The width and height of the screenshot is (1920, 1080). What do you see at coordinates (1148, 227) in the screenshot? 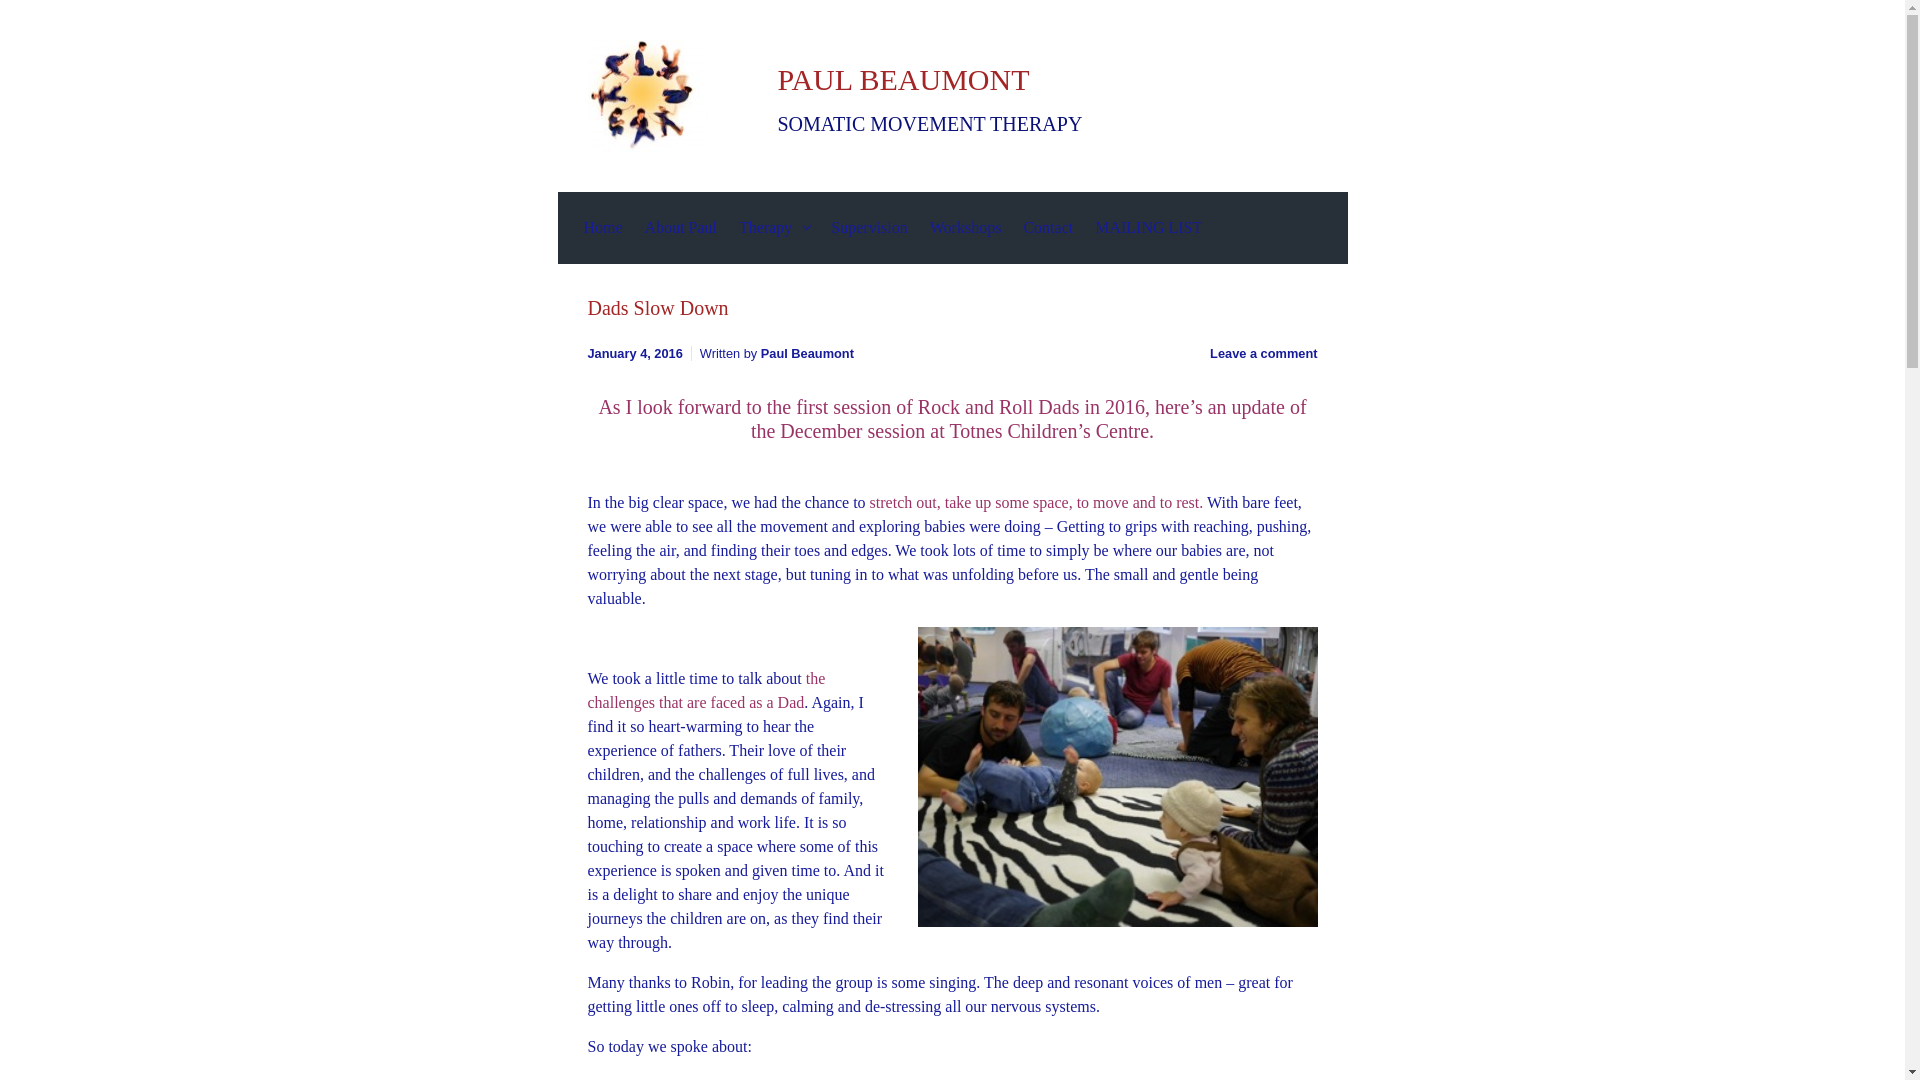
I see `MAILING LIST` at bounding box center [1148, 227].